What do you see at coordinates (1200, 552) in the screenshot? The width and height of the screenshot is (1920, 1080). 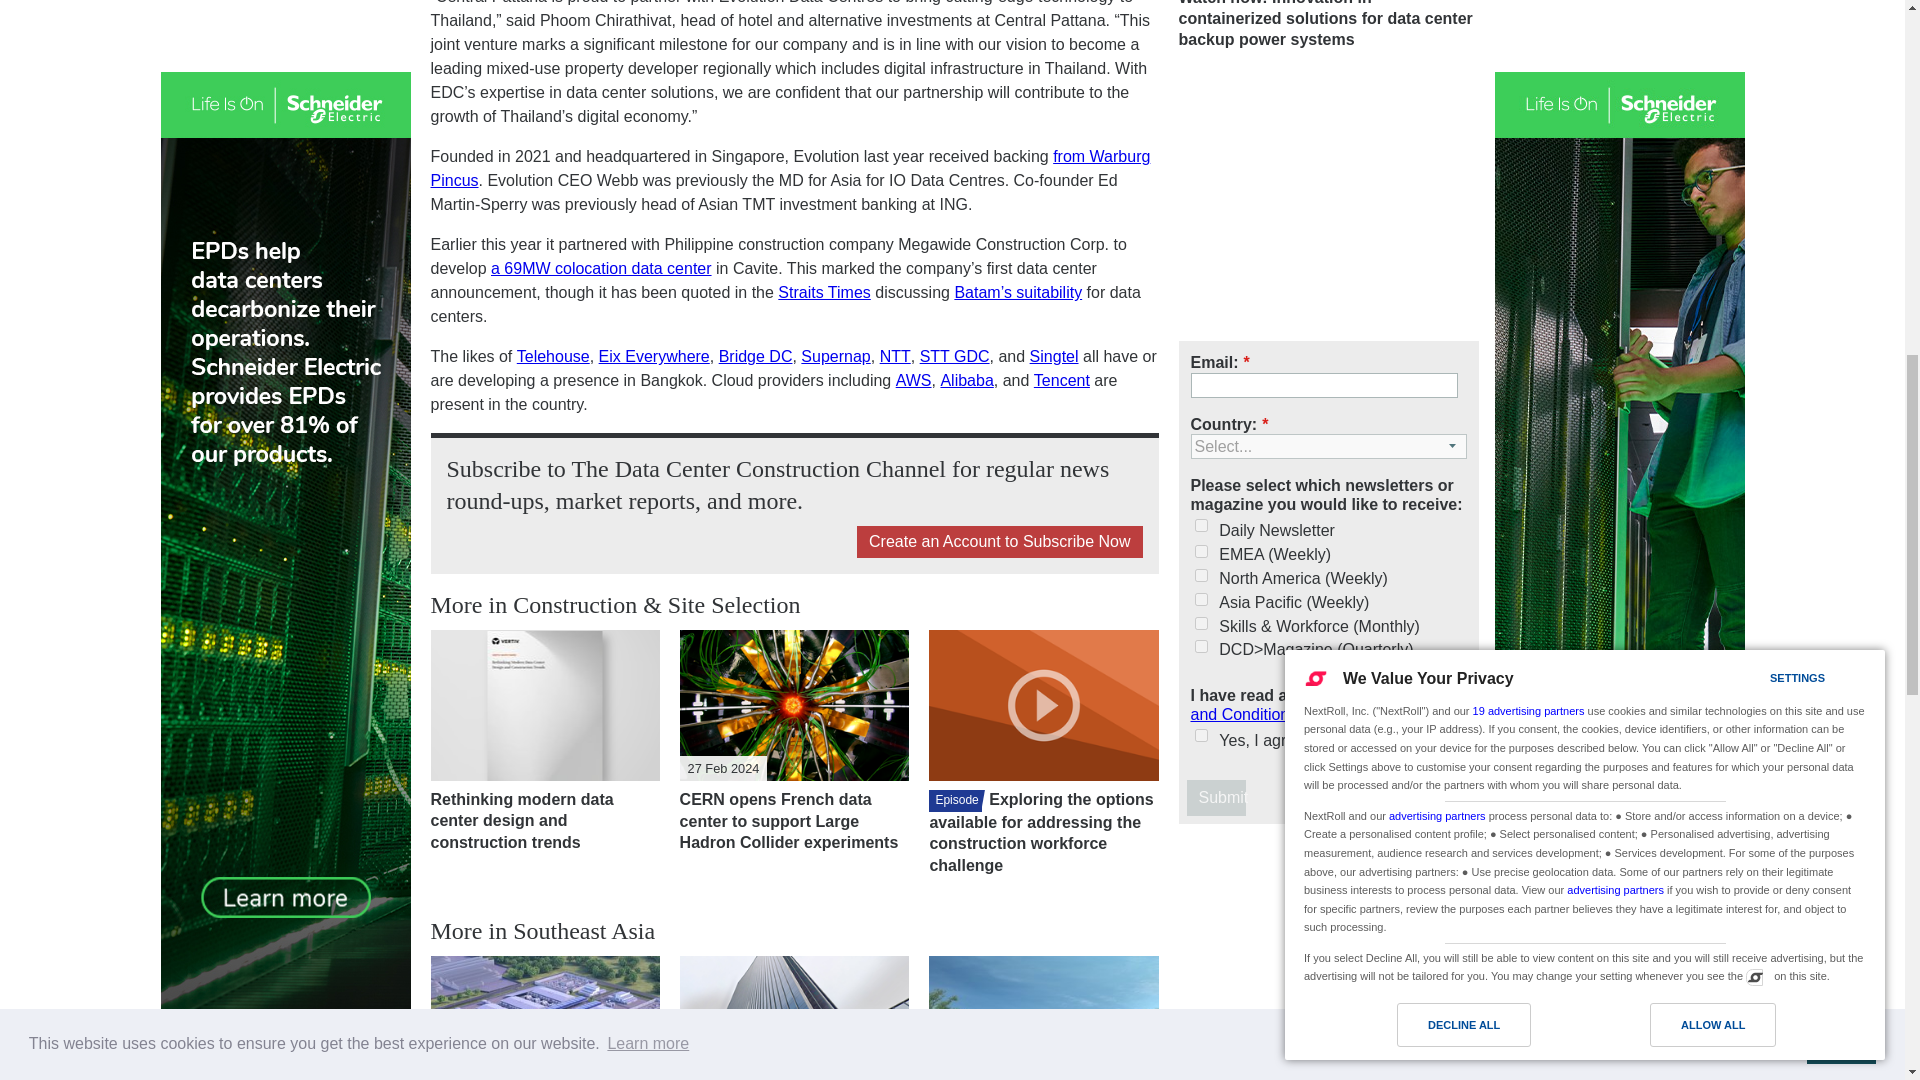 I see `Weekly EMEA newsletter` at bounding box center [1200, 552].